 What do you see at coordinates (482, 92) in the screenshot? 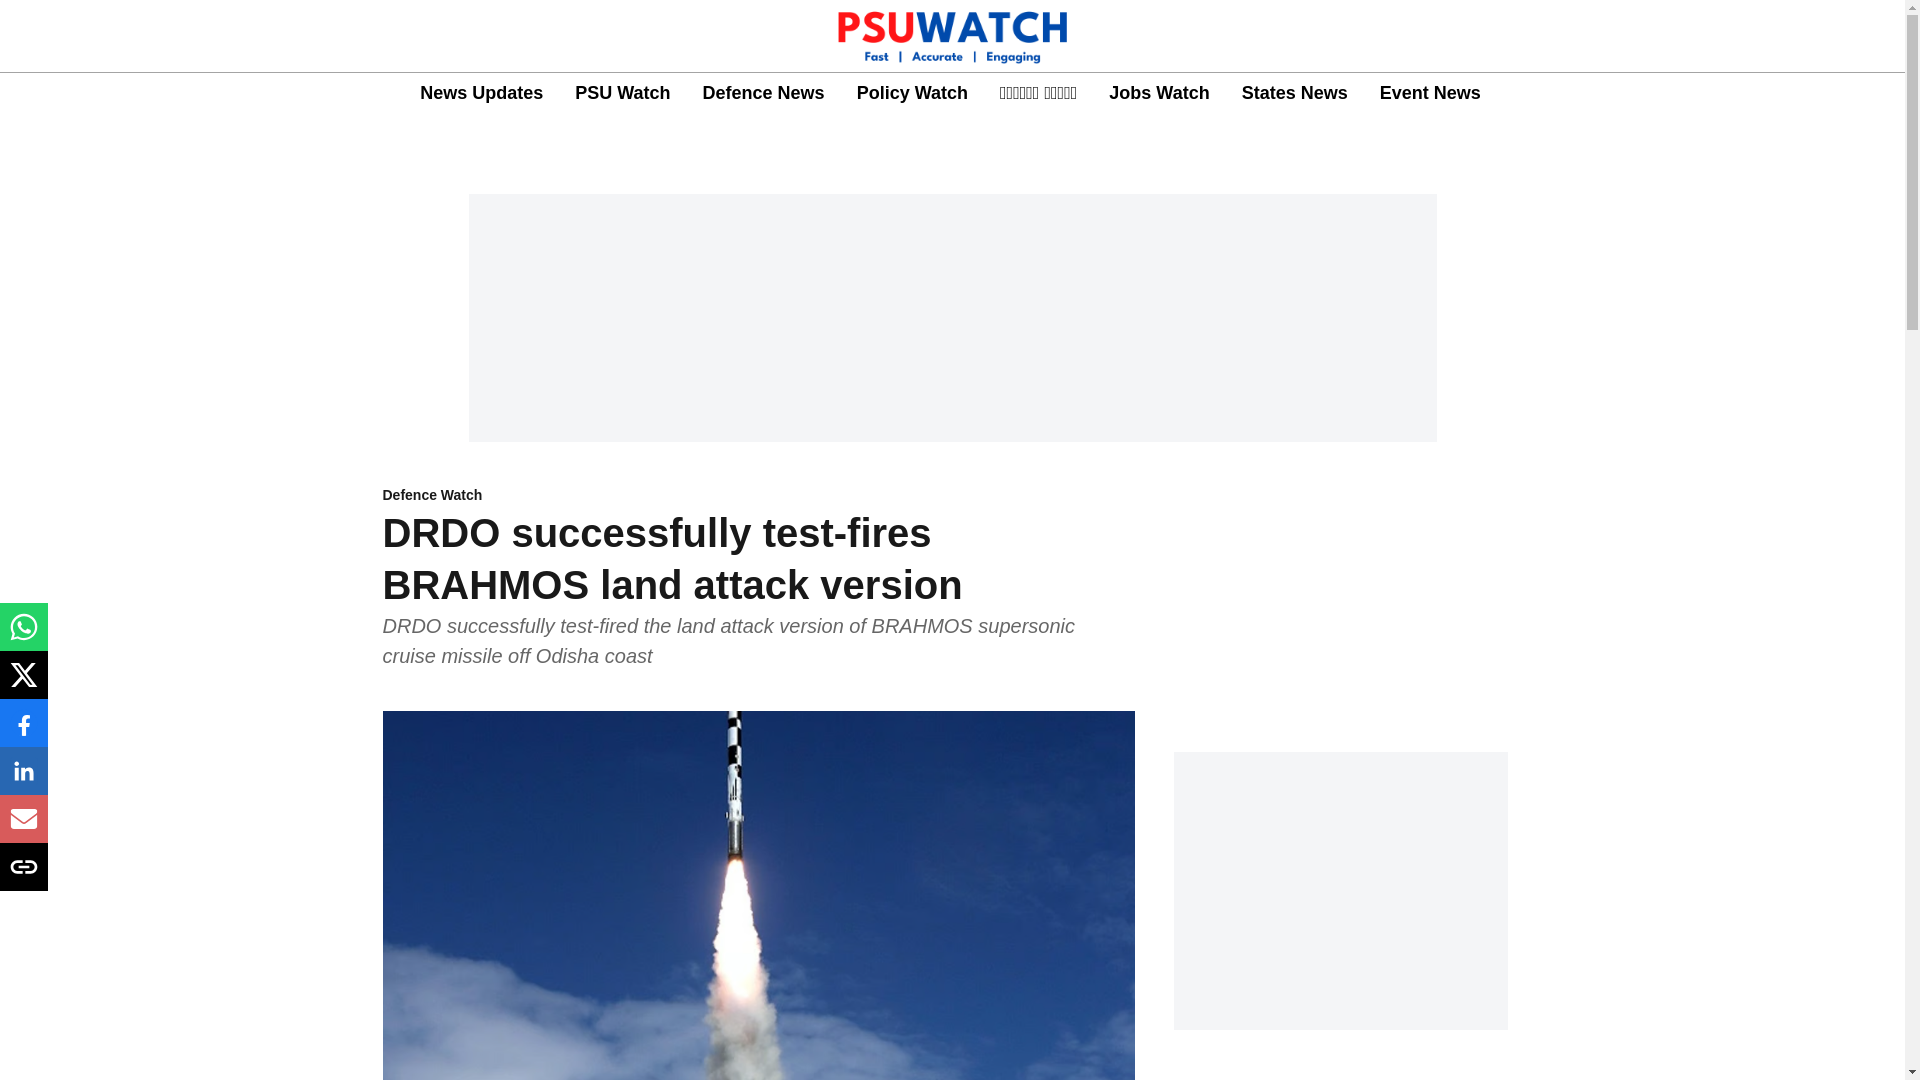
I see `News Updates` at bounding box center [482, 92].